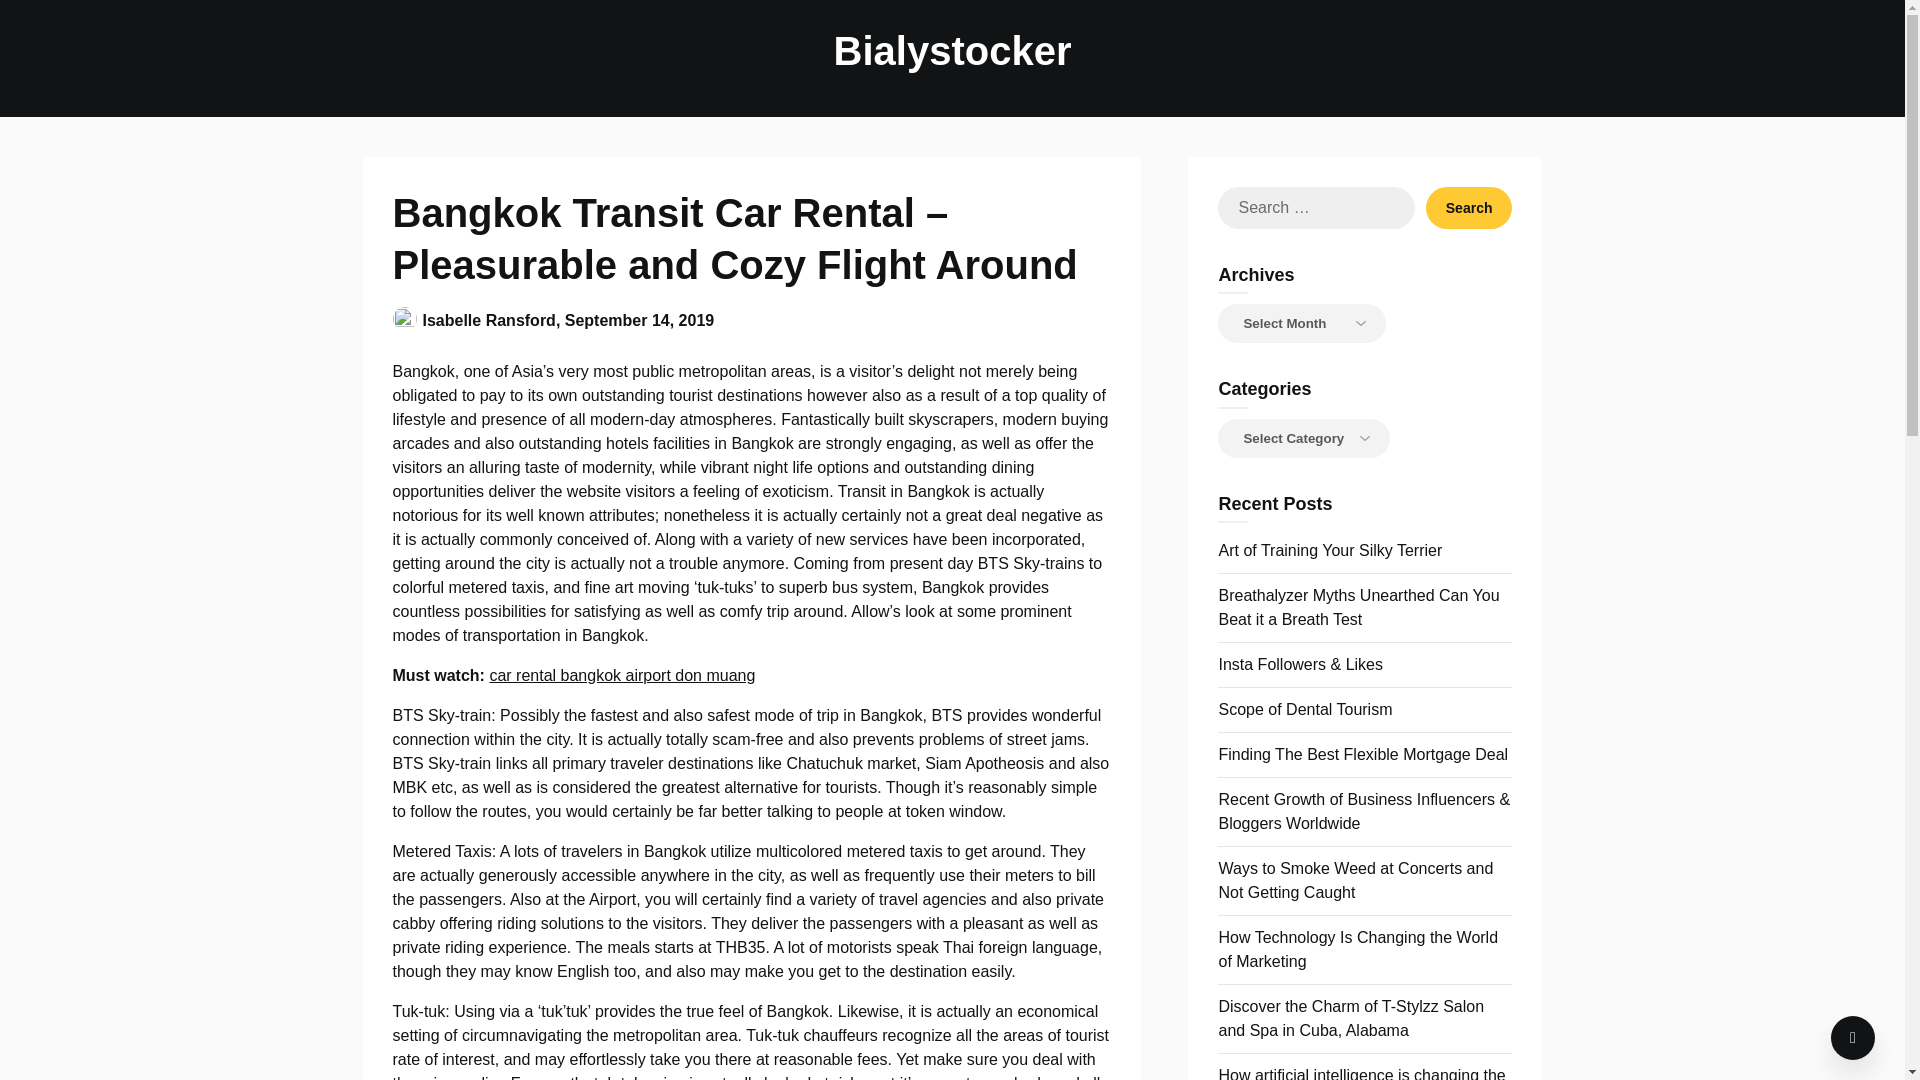 The width and height of the screenshot is (1920, 1080). What do you see at coordinates (1853, 1038) in the screenshot?
I see `To Top` at bounding box center [1853, 1038].